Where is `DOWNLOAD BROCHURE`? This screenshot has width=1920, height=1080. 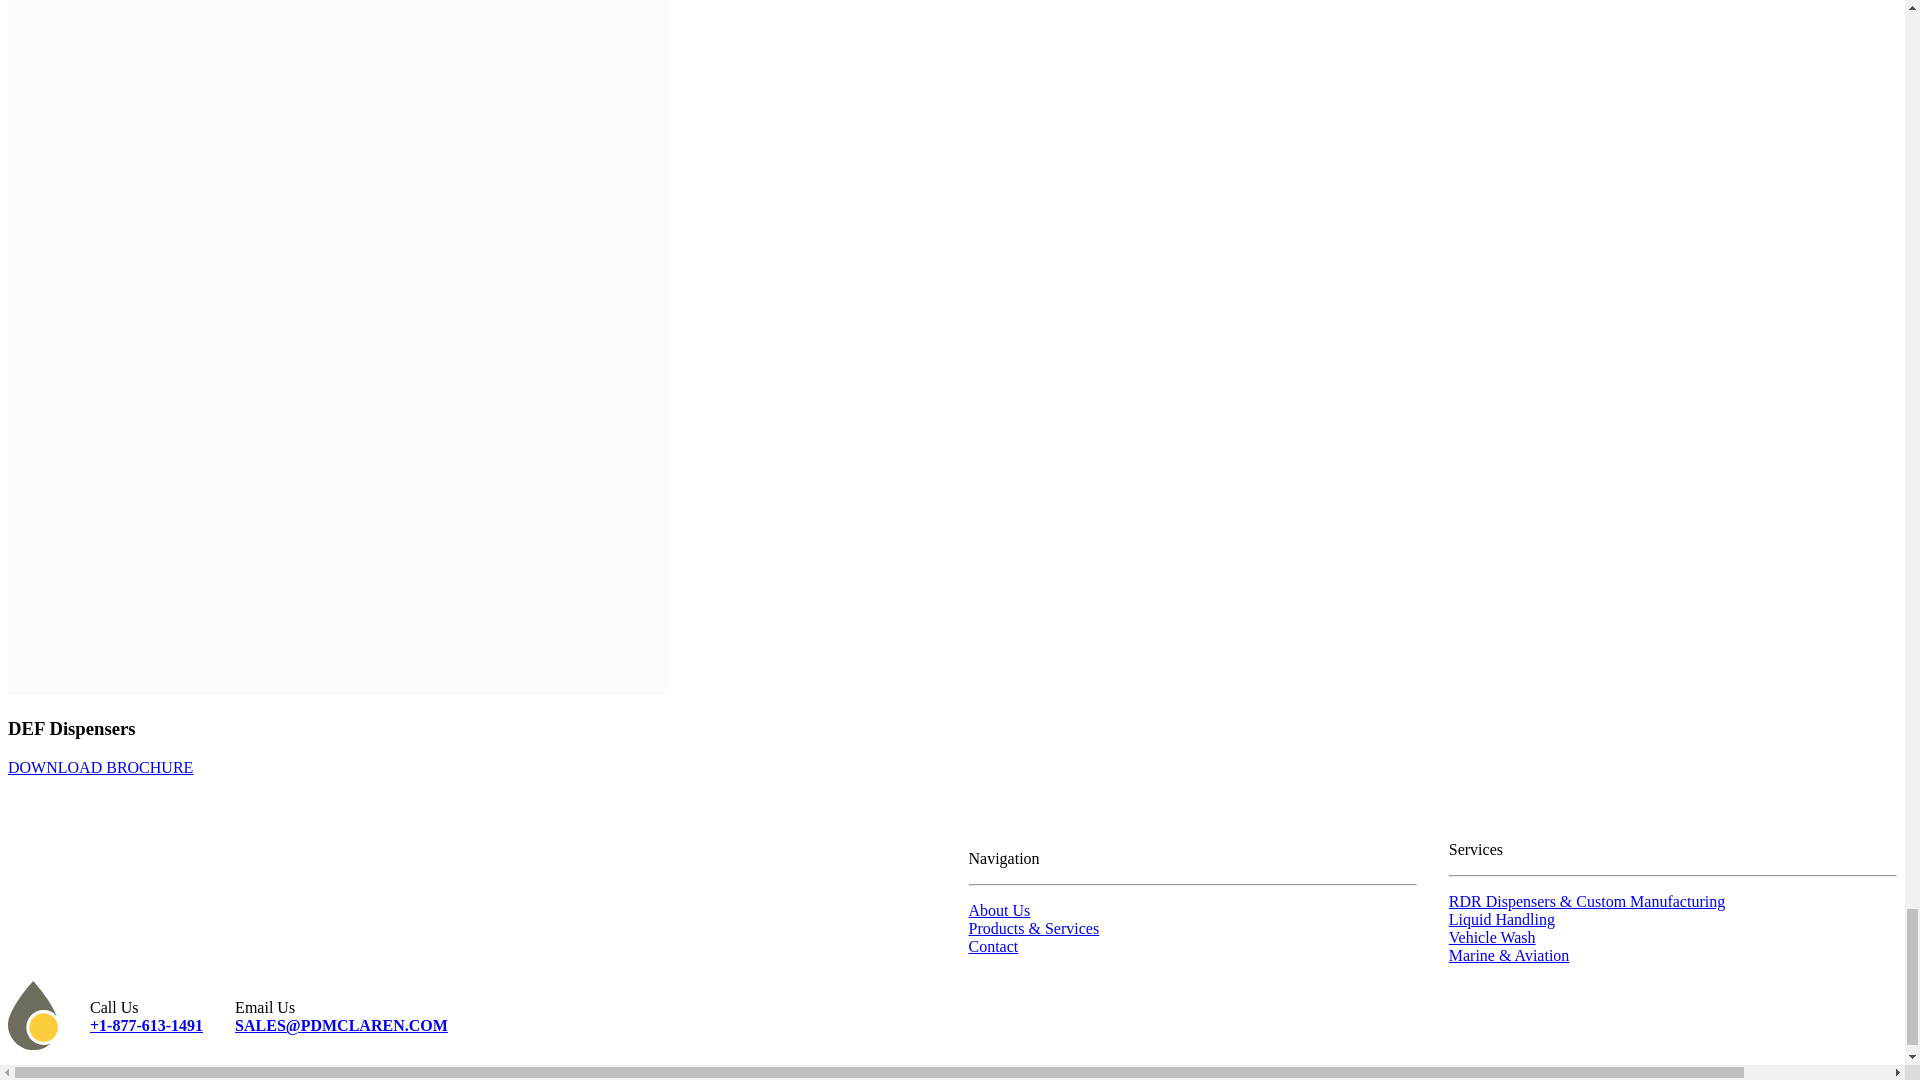
DOWNLOAD BROCHURE is located at coordinates (100, 768).